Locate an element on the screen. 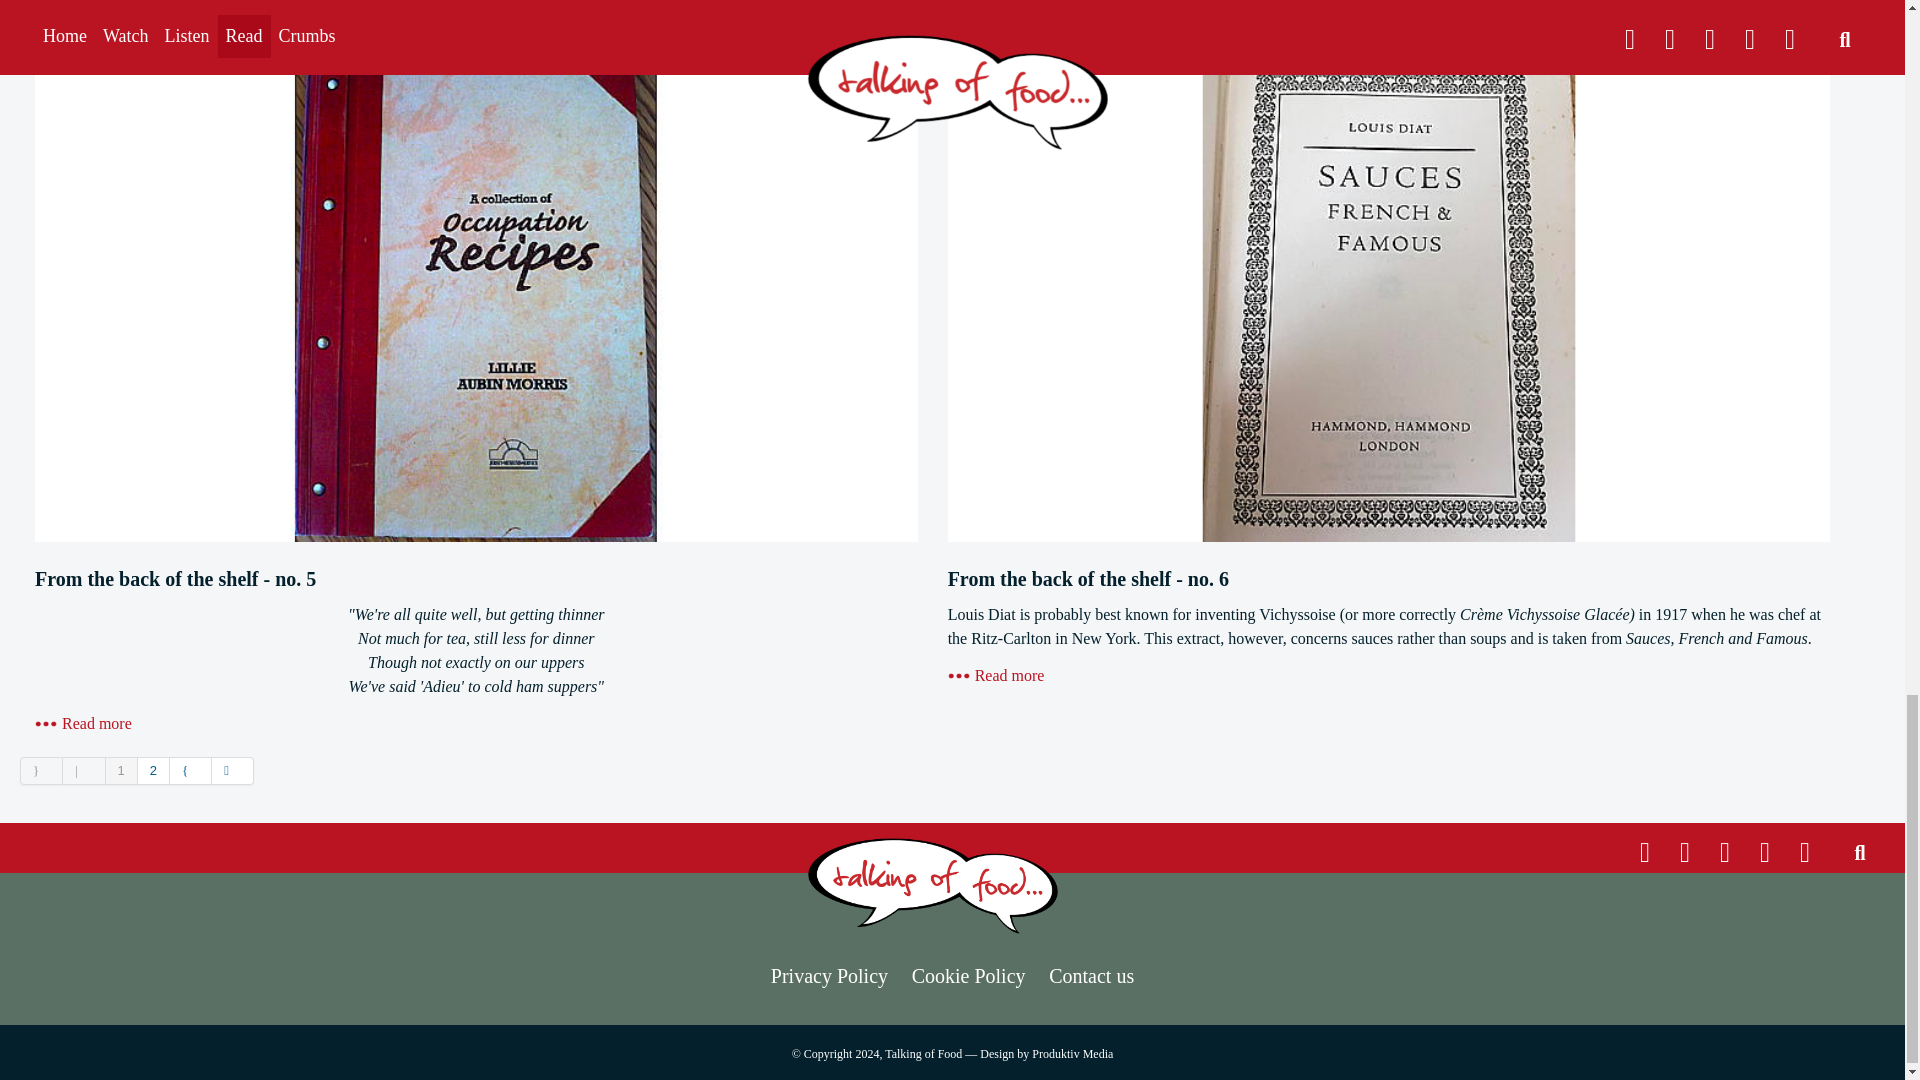  2 is located at coordinates (154, 771).